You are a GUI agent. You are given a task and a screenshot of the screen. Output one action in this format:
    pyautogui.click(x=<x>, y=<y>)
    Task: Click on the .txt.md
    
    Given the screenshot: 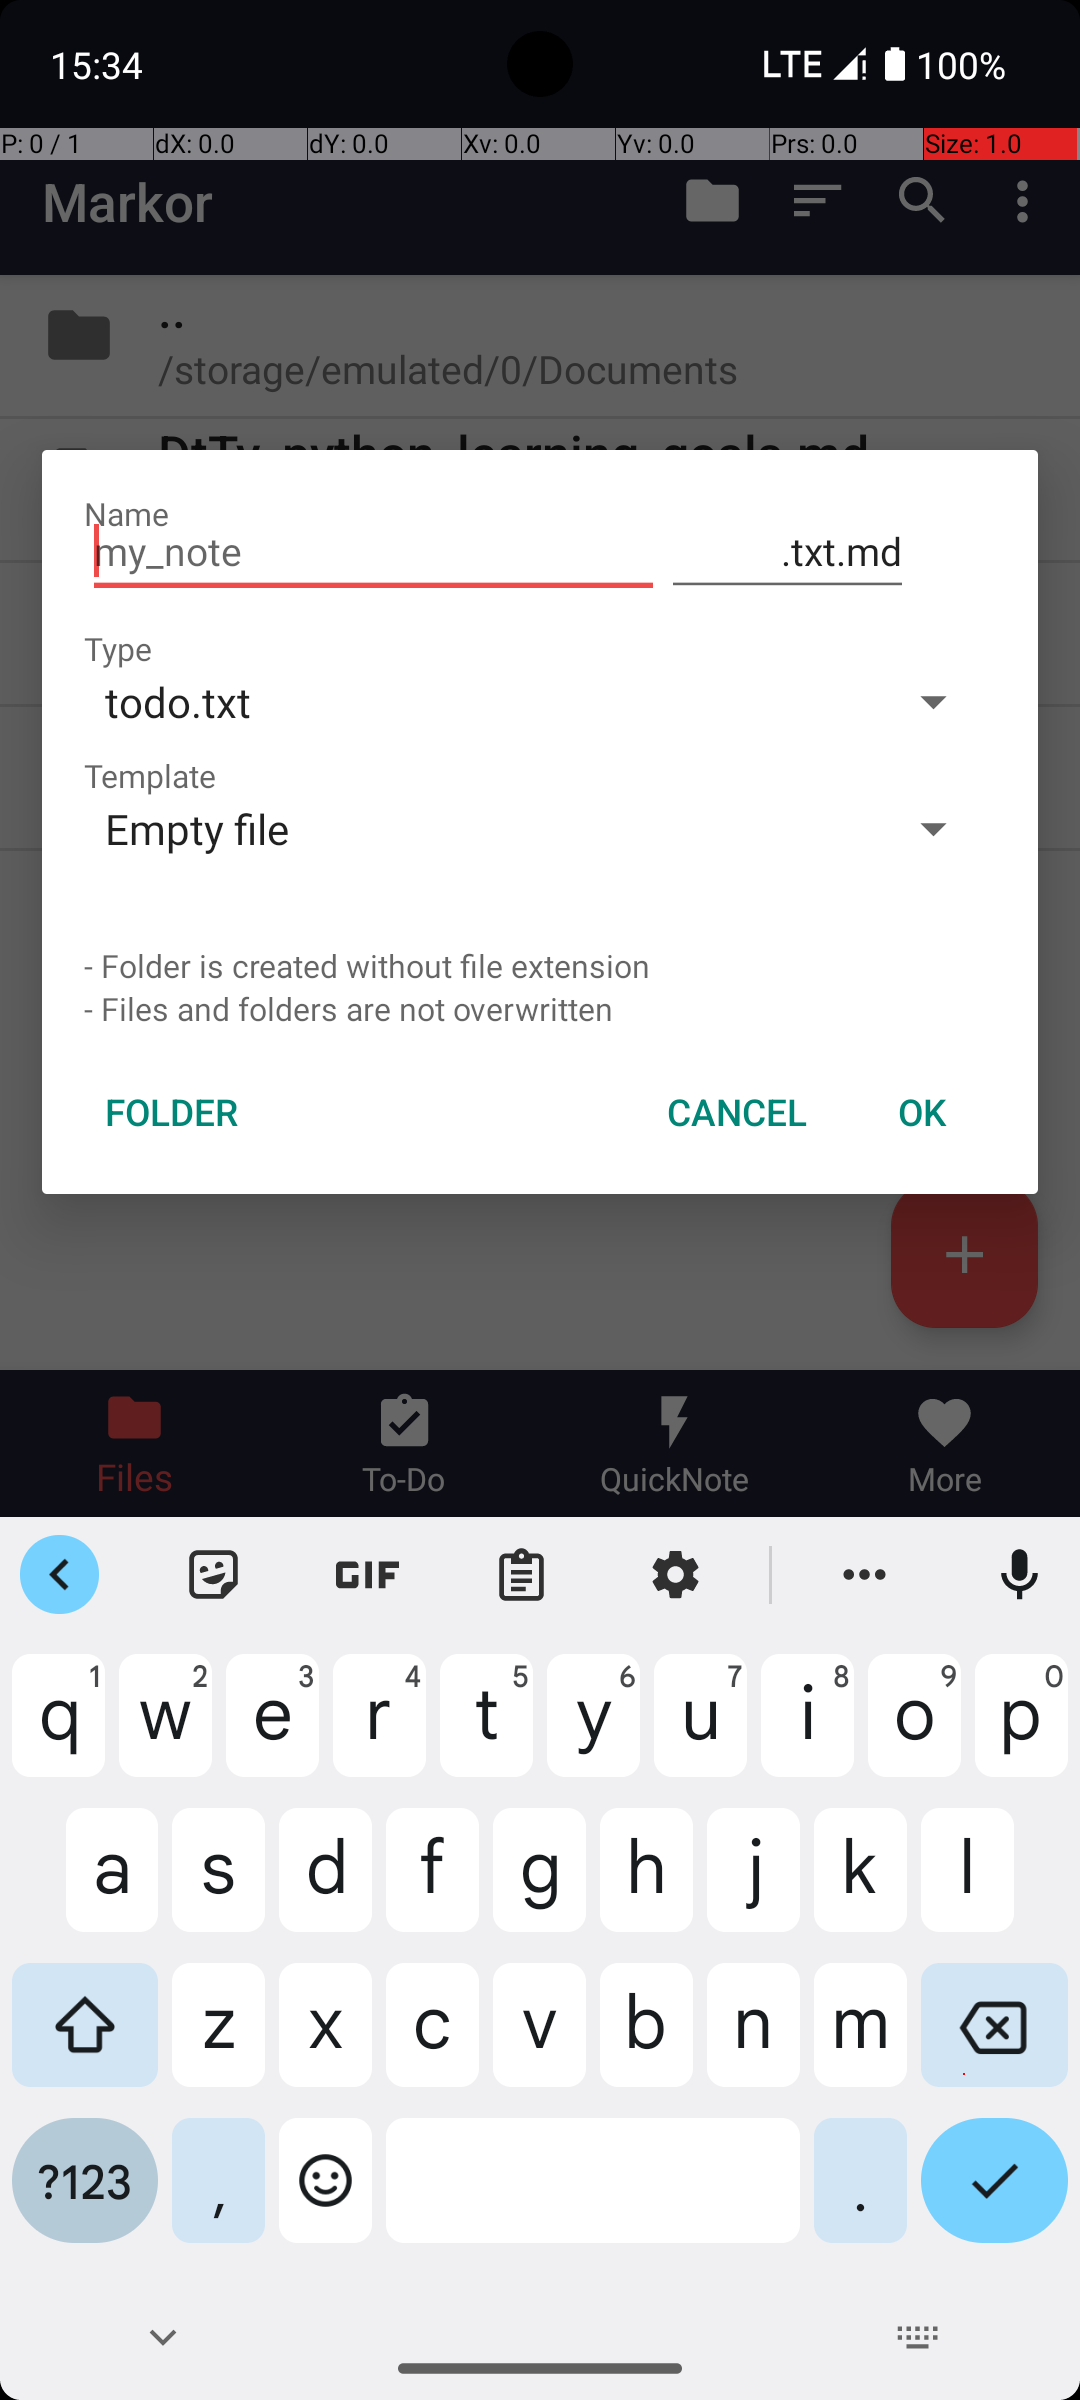 What is the action you would take?
    pyautogui.click(x=788, y=552)
    